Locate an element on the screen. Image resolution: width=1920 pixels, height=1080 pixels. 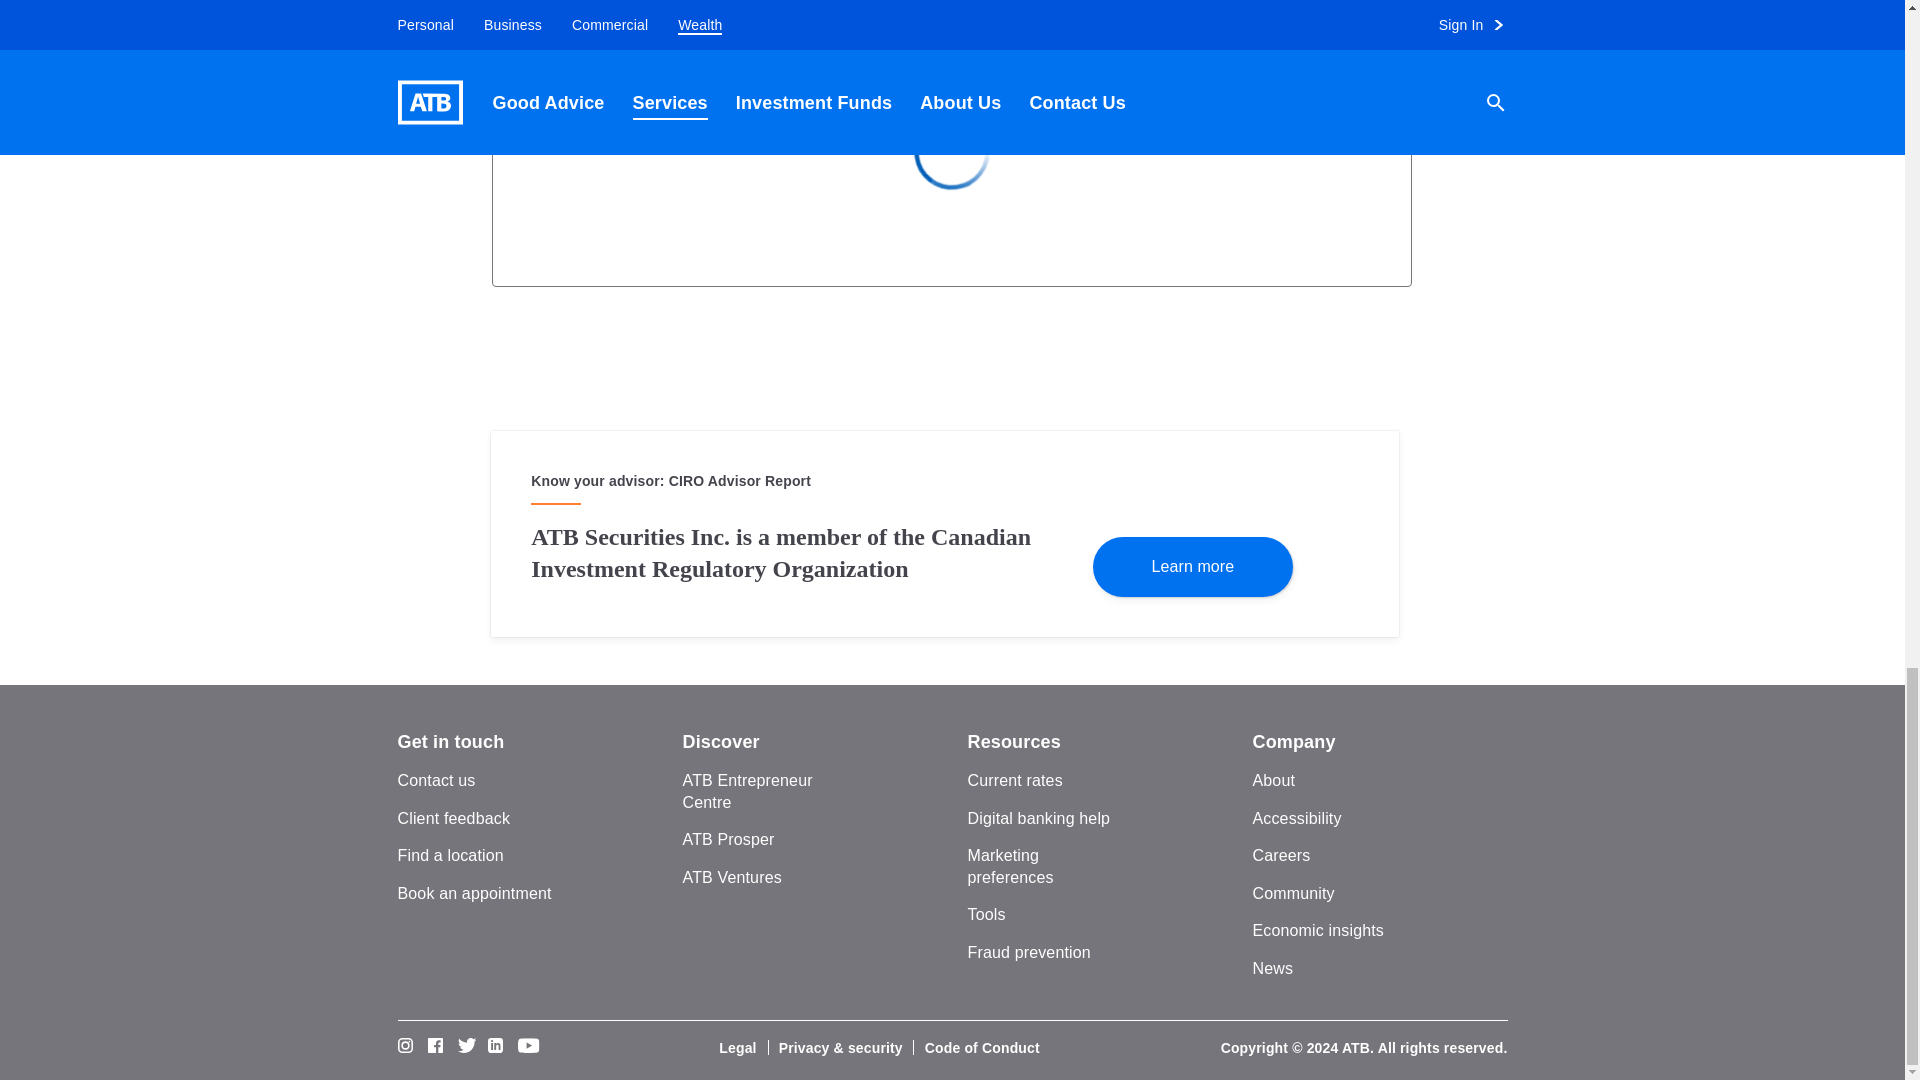
About is located at coordinates (1272, 780).